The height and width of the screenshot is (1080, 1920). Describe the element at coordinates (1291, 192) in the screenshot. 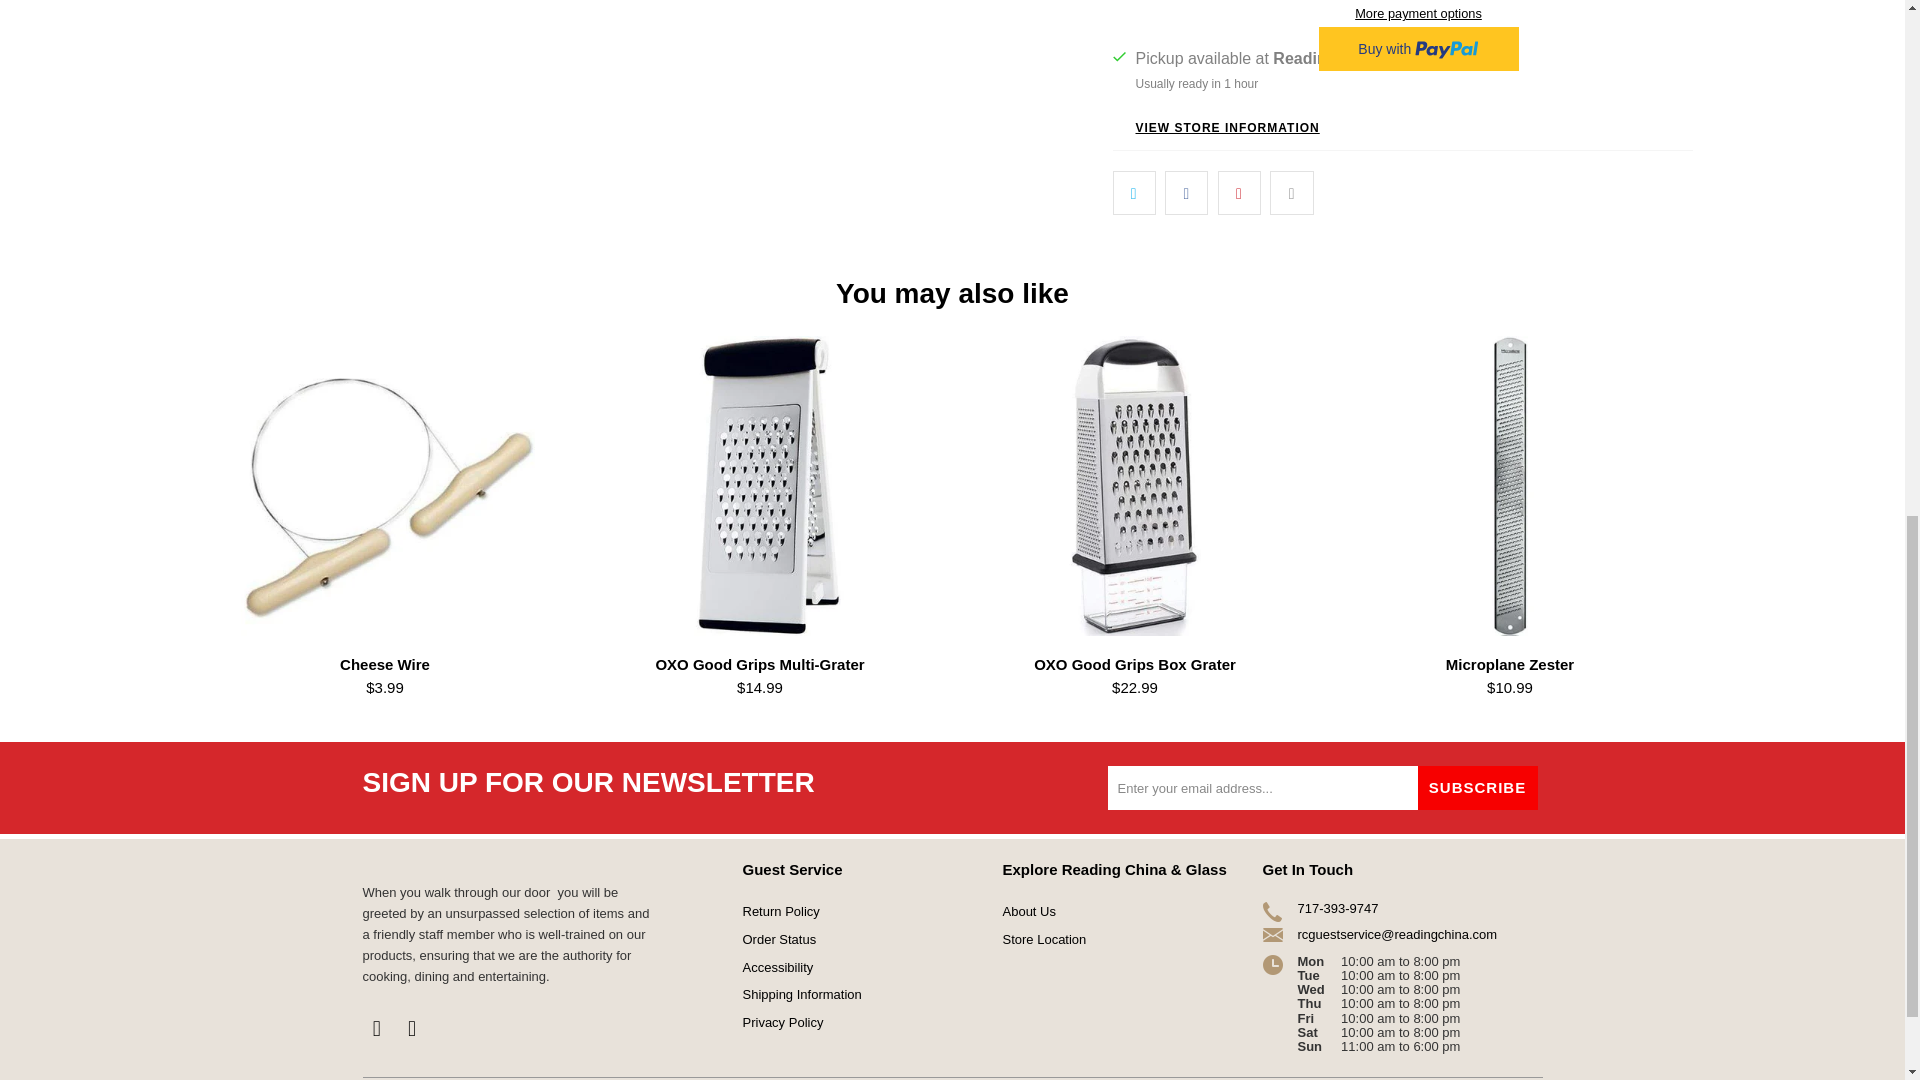

I see `Email this to a friend` at that location.